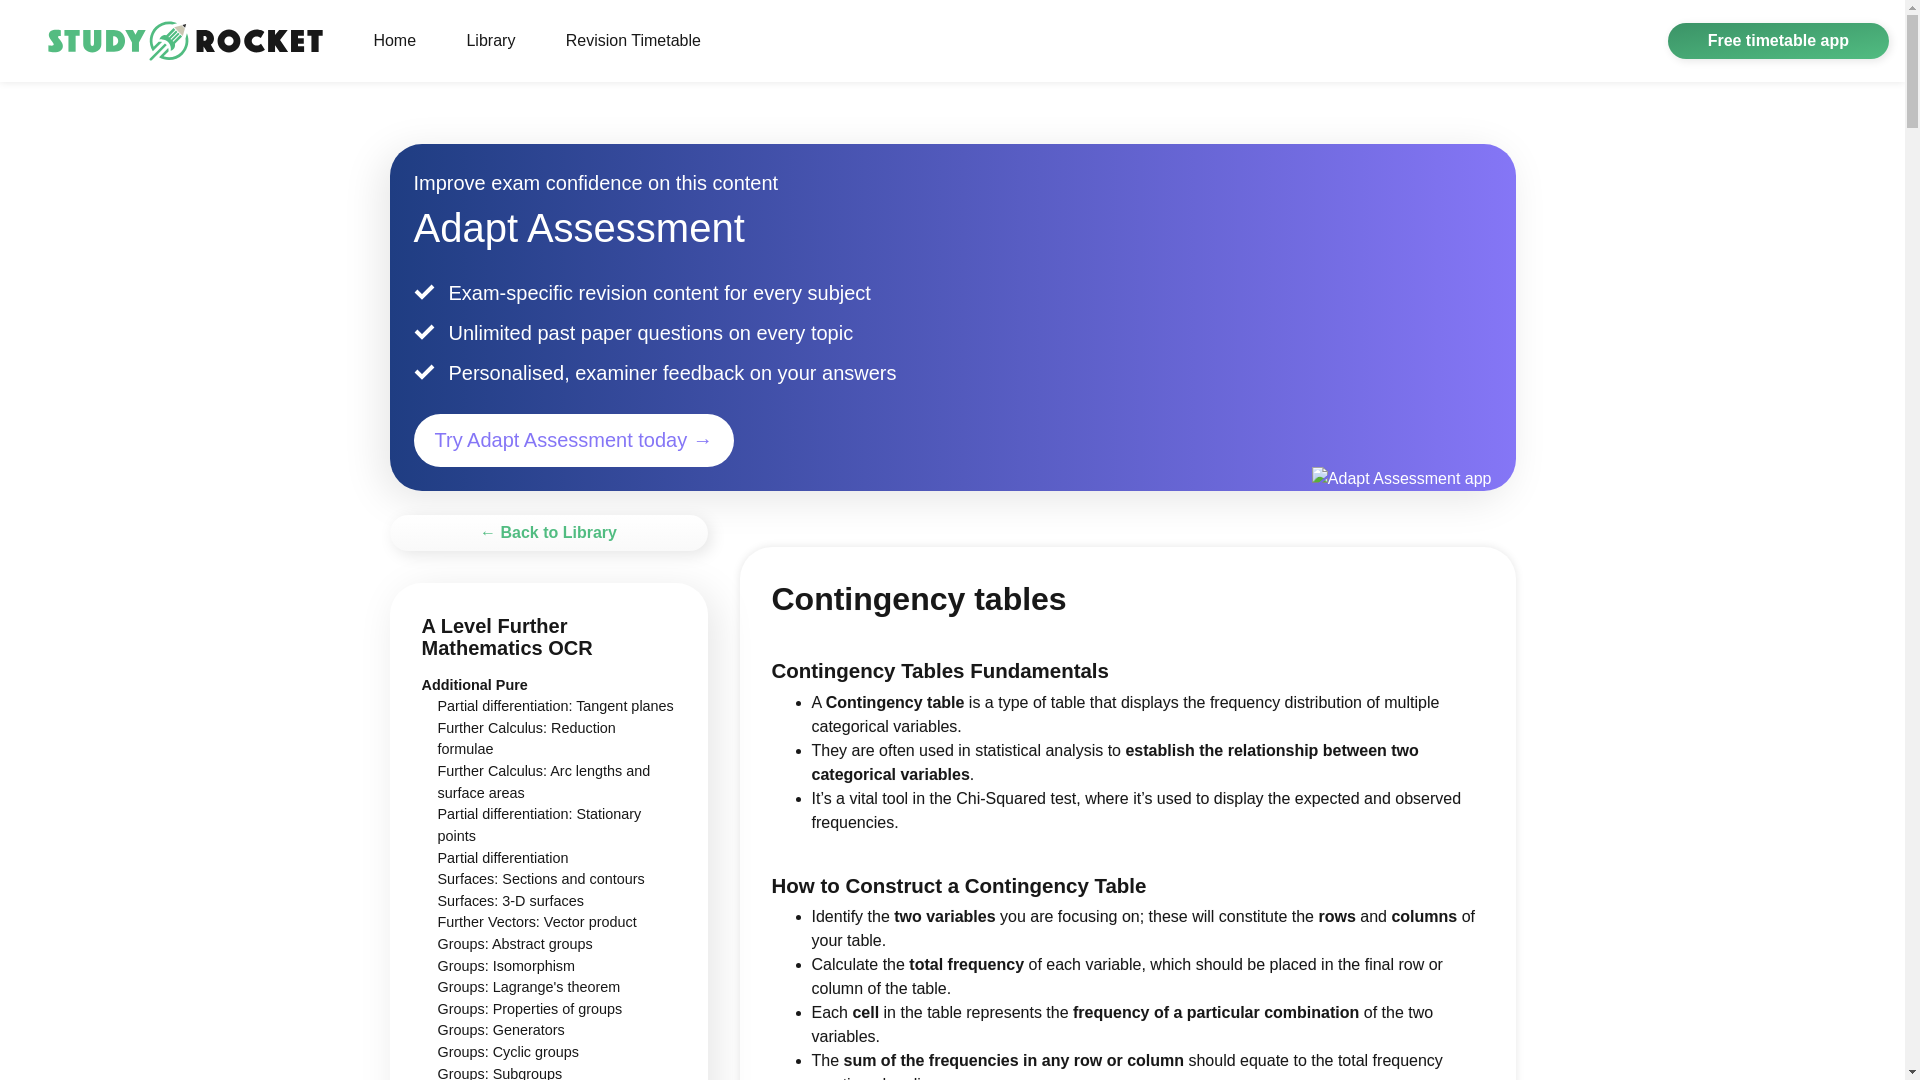 Image resolution: width=1920 pixels, height=1080 pixels. I want to click on Surfaces: 3-D surfaces, so click(510, 901).